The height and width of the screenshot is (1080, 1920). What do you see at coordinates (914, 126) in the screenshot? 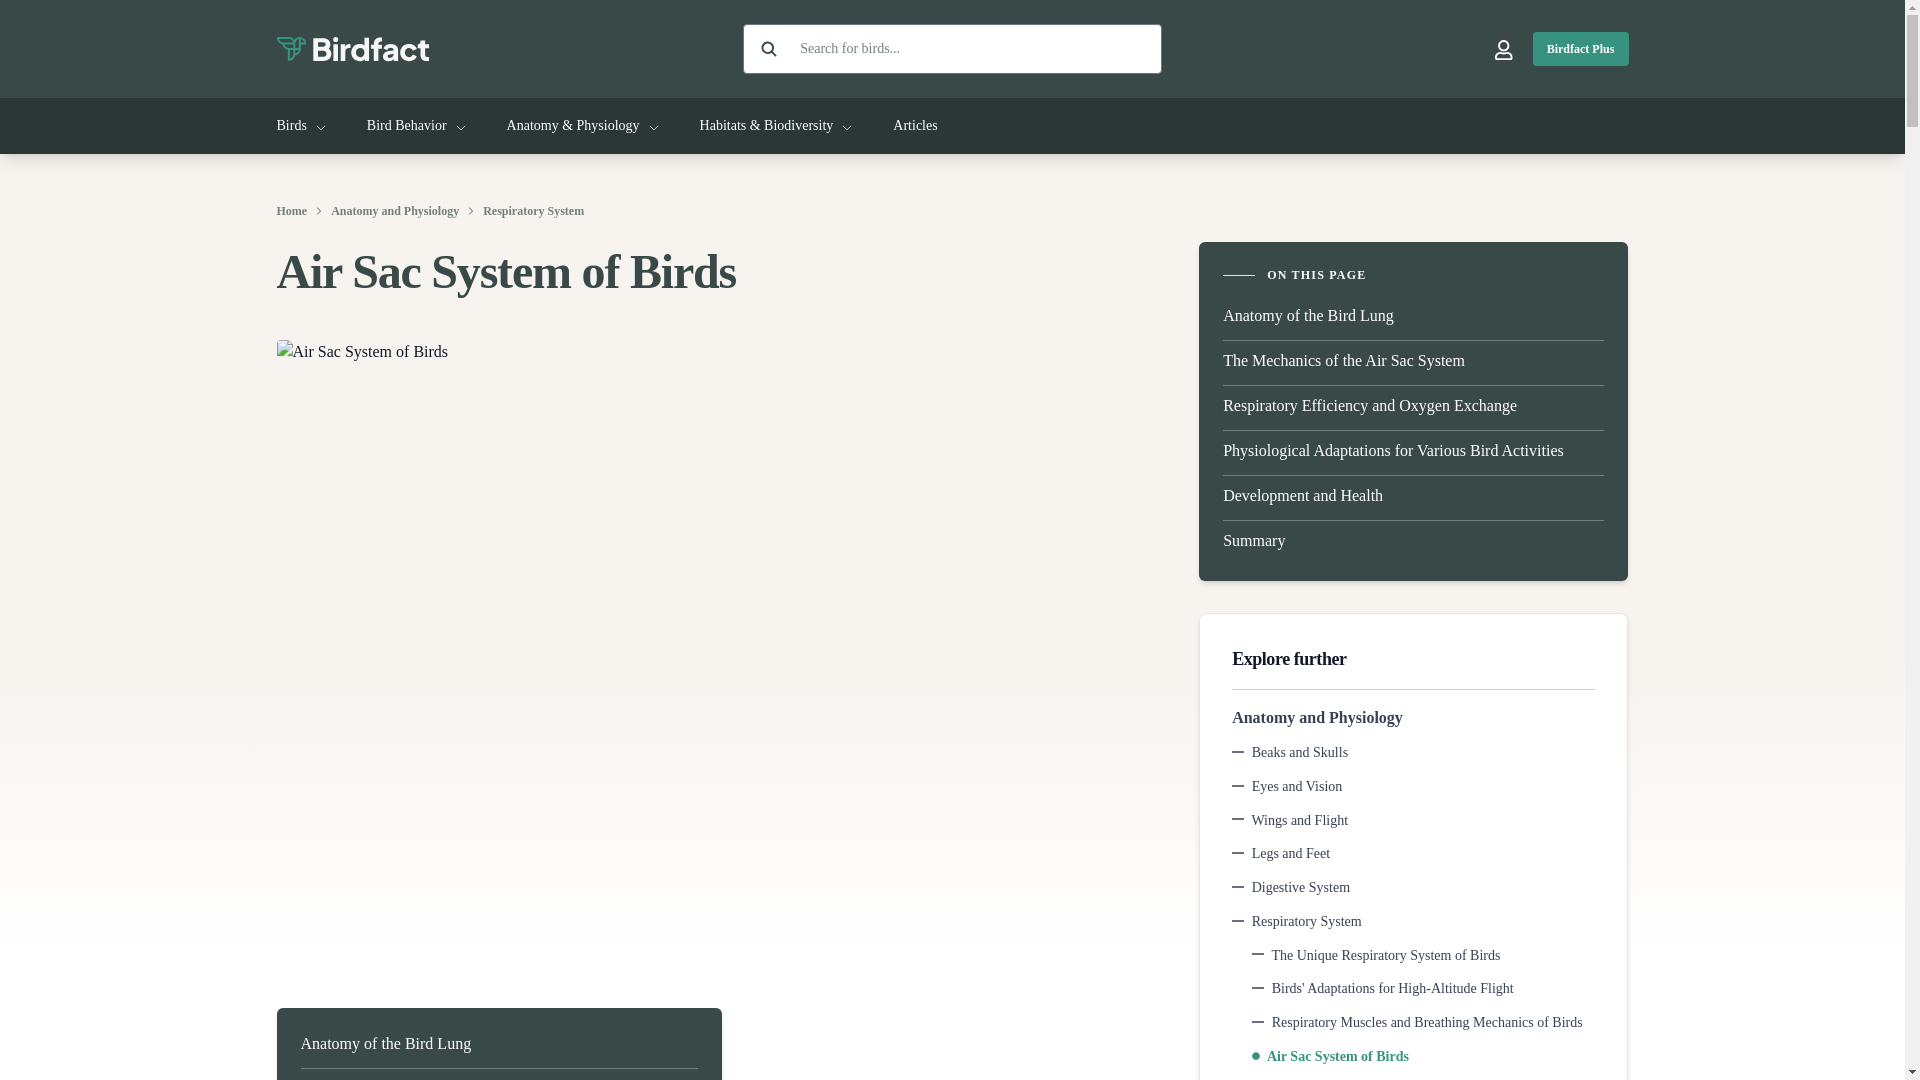
I see `Articles` at bounding box center [914, 126].